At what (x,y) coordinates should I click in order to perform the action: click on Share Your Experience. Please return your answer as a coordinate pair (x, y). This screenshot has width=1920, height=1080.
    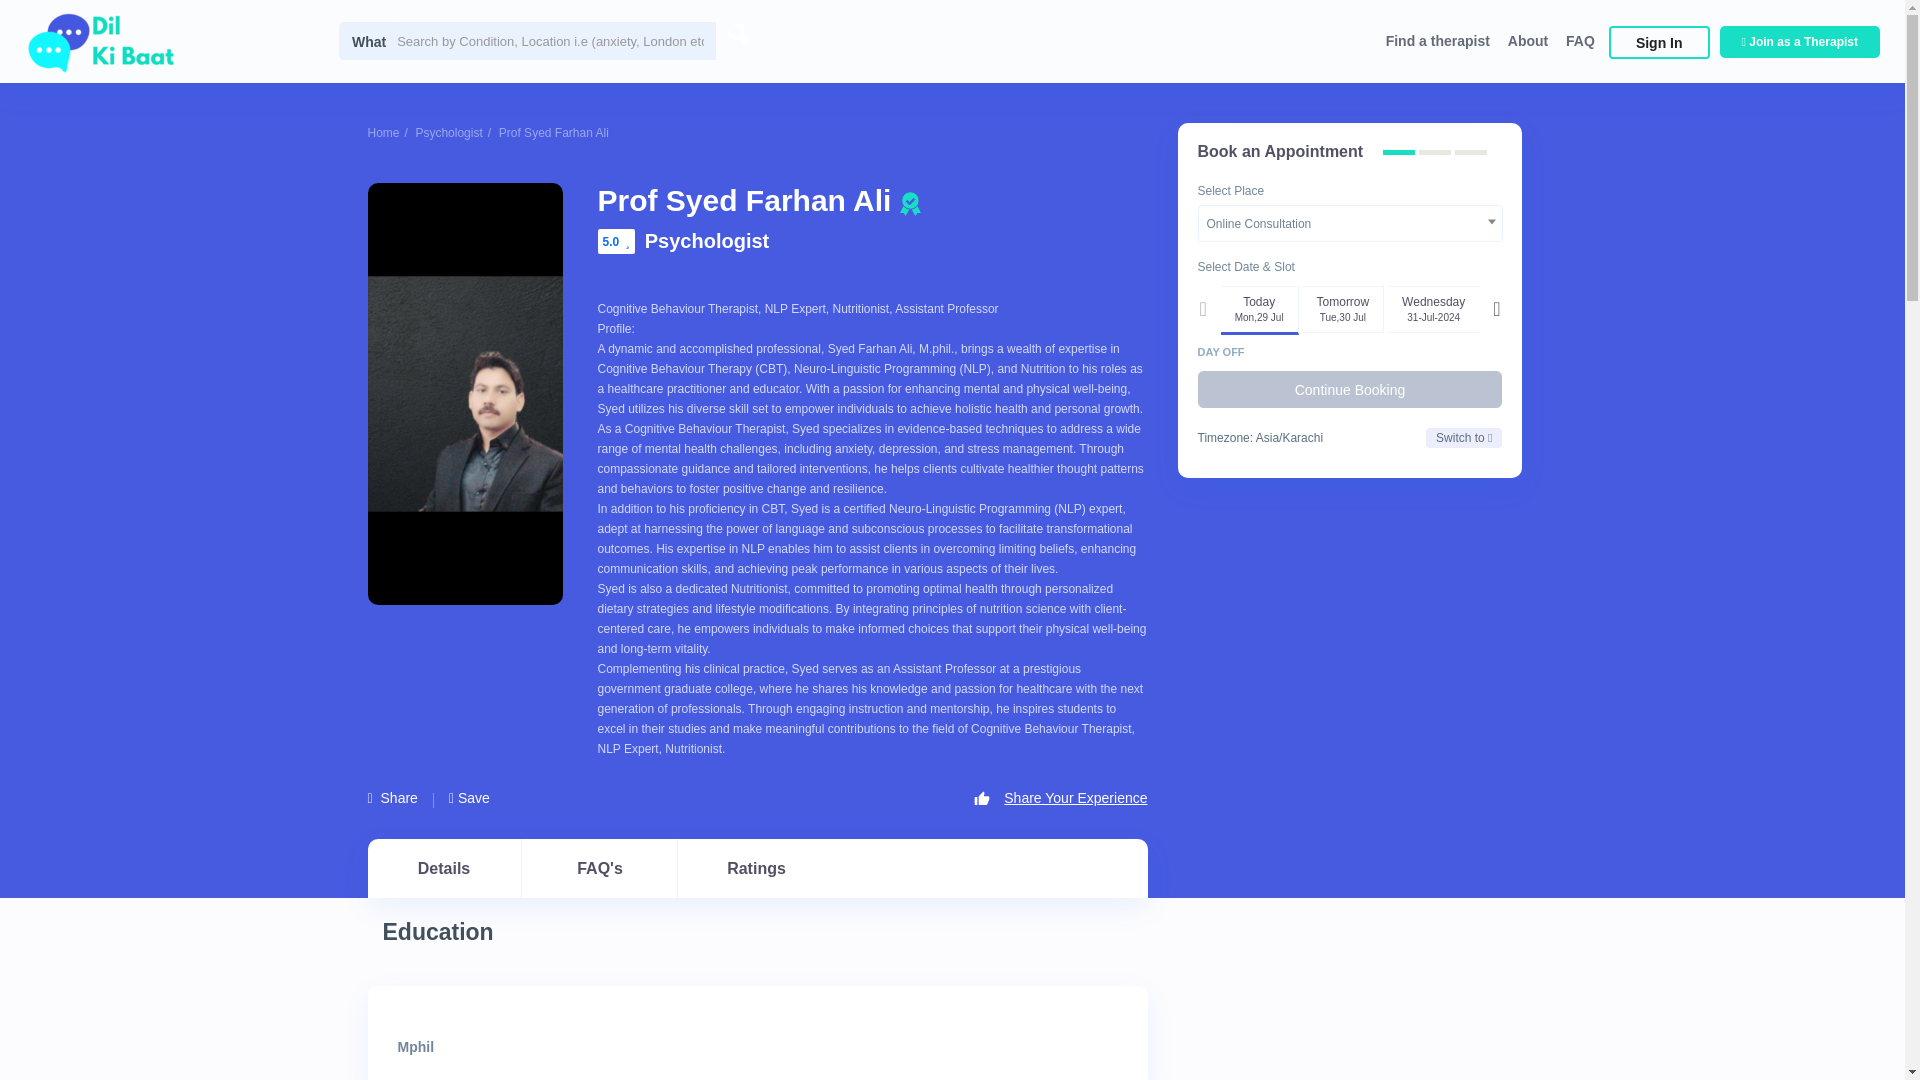
    Looking at the image, I should click on (1060, 797).